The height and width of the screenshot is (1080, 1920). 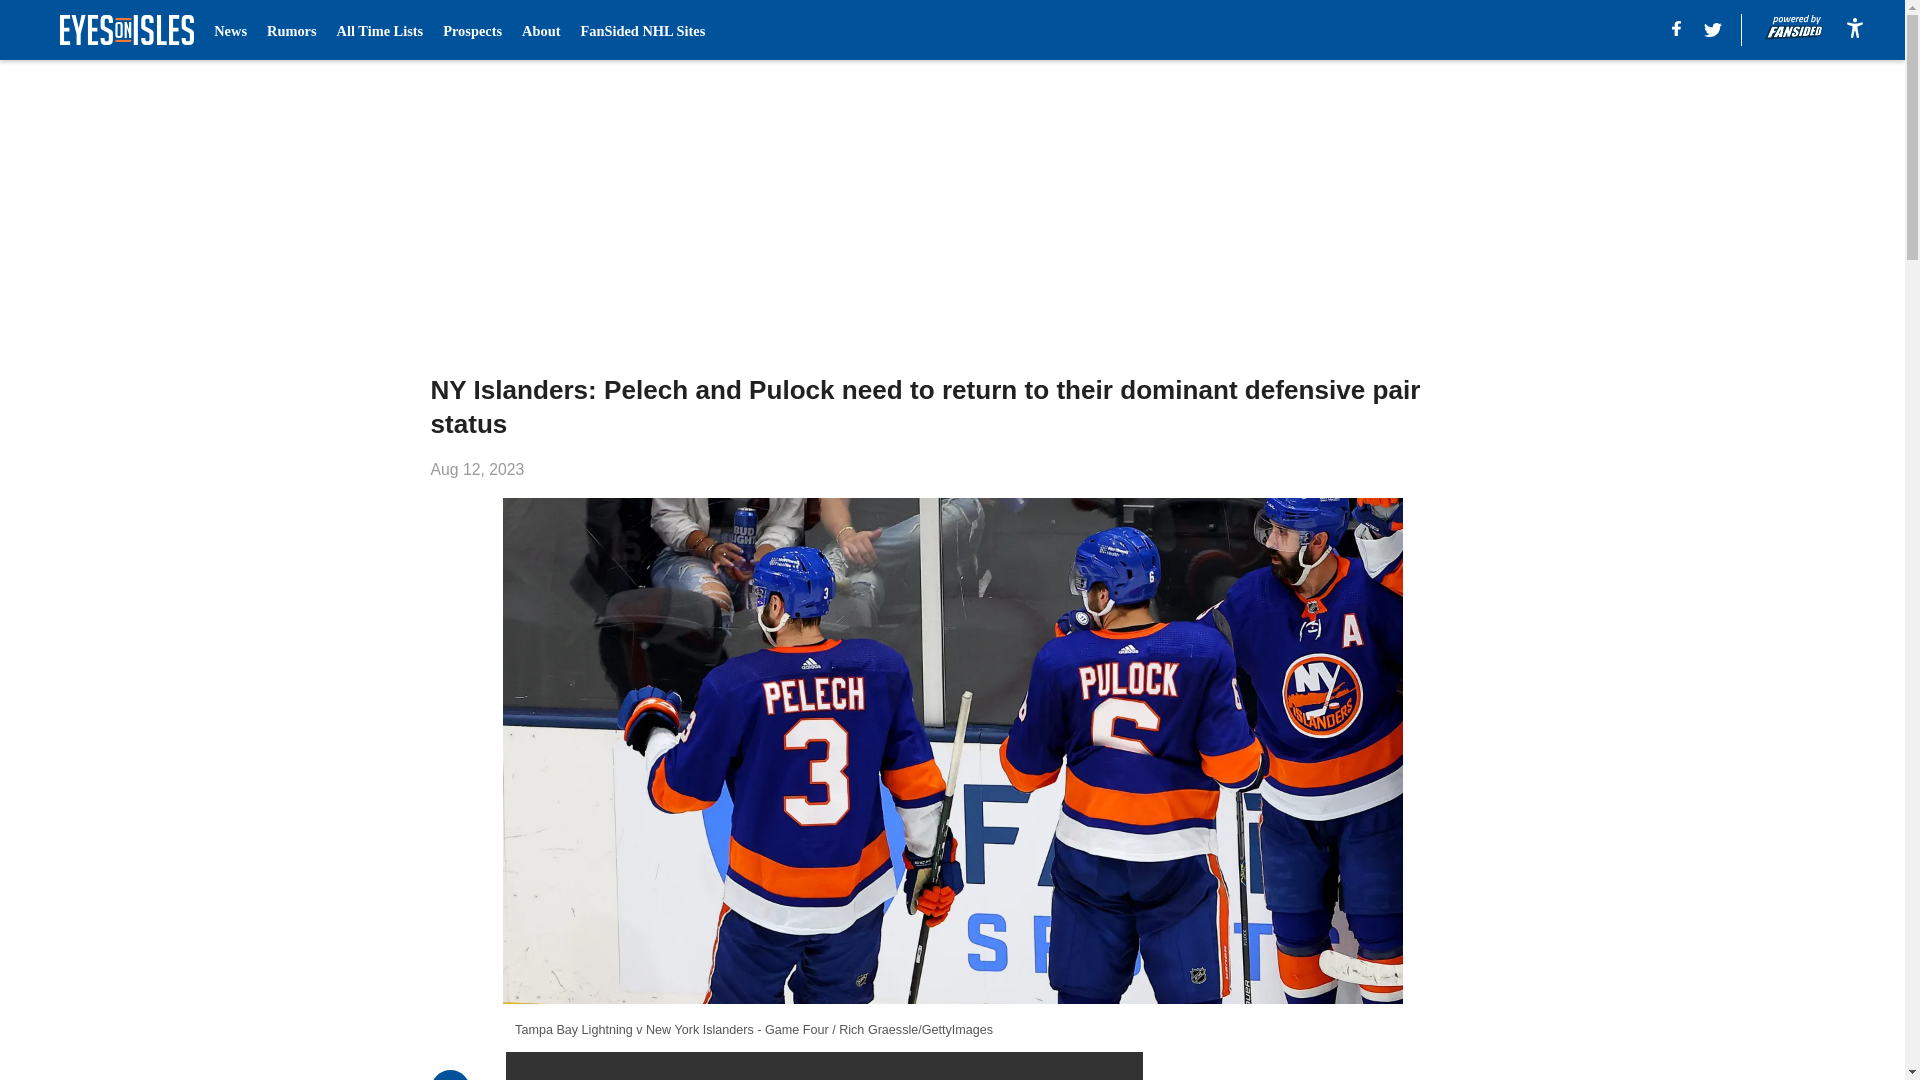 What do you see at coordinates (472, 30) in the screenshot?
I see `Prospects` at bounding box center [472, 30].